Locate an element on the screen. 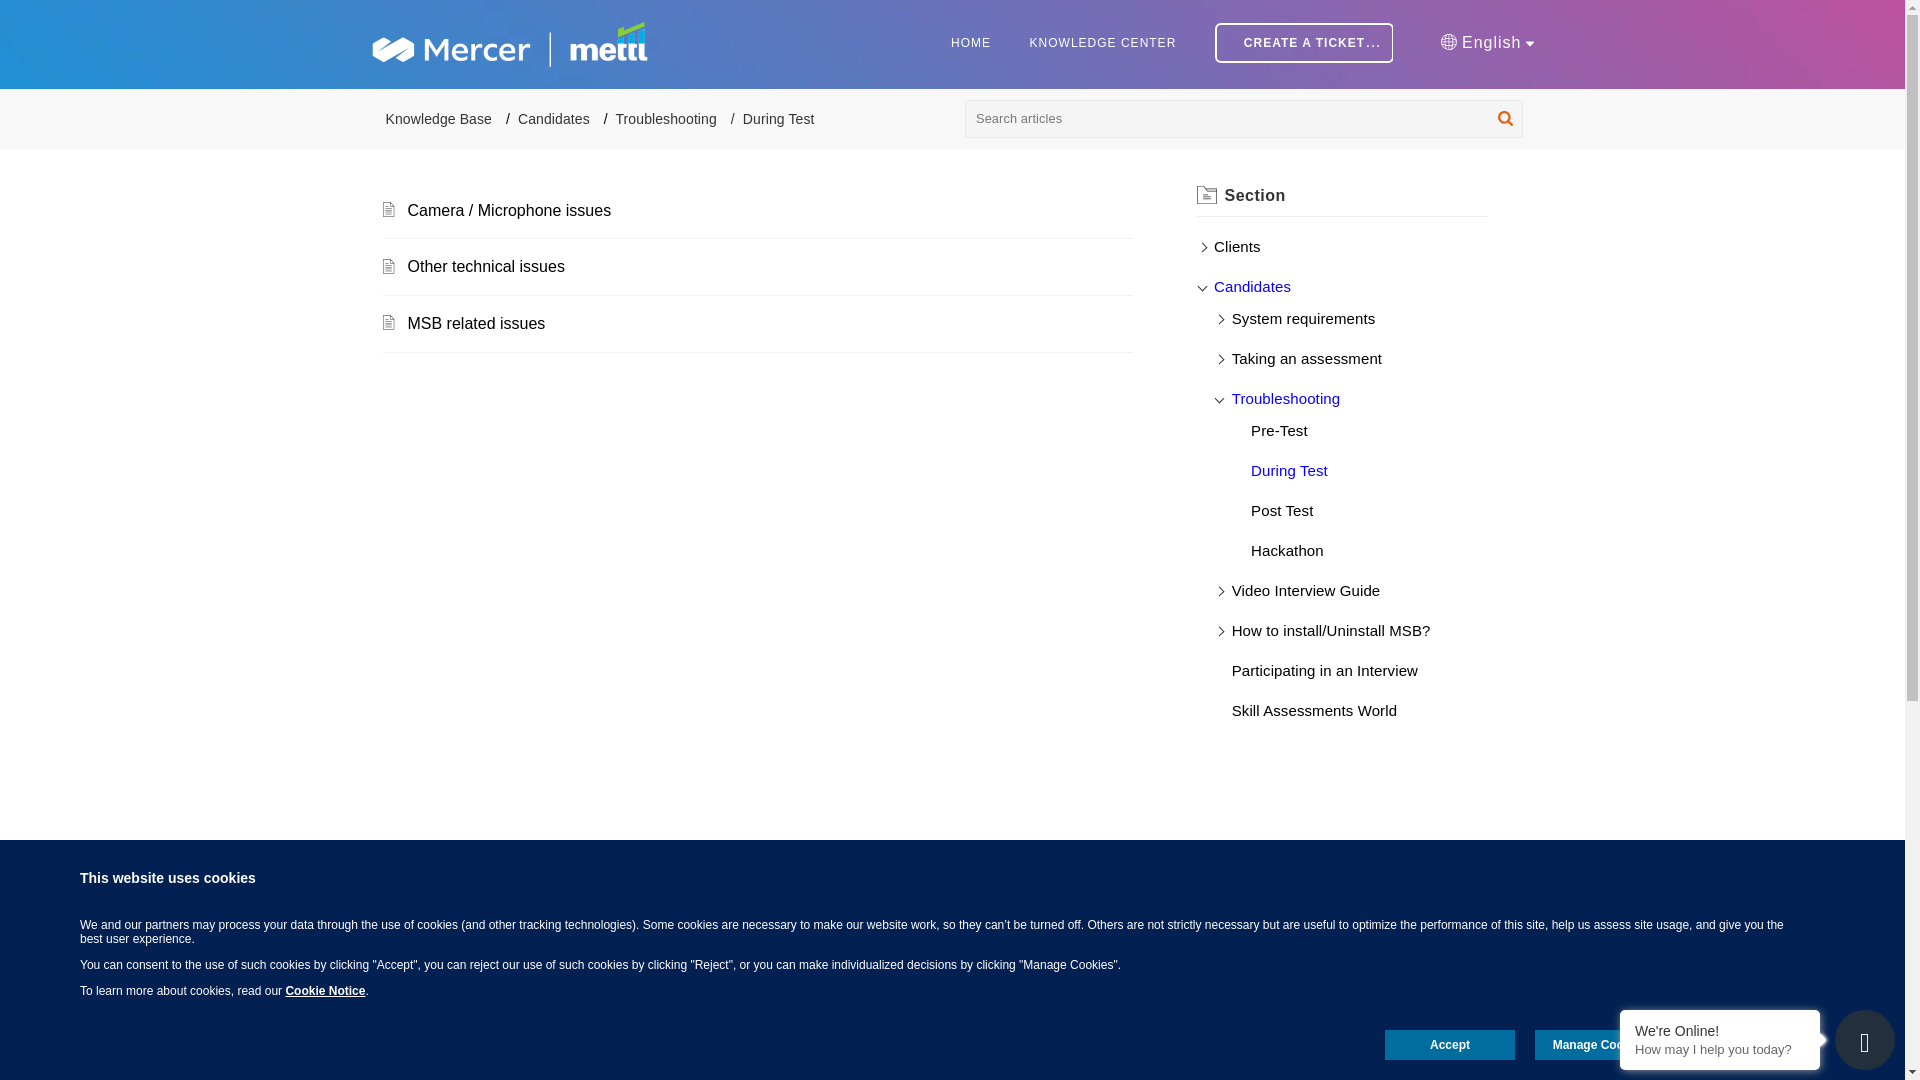 This screenshot has height=1080, width=1920. Video Interview Guide is located at coordinates (1306, 590).